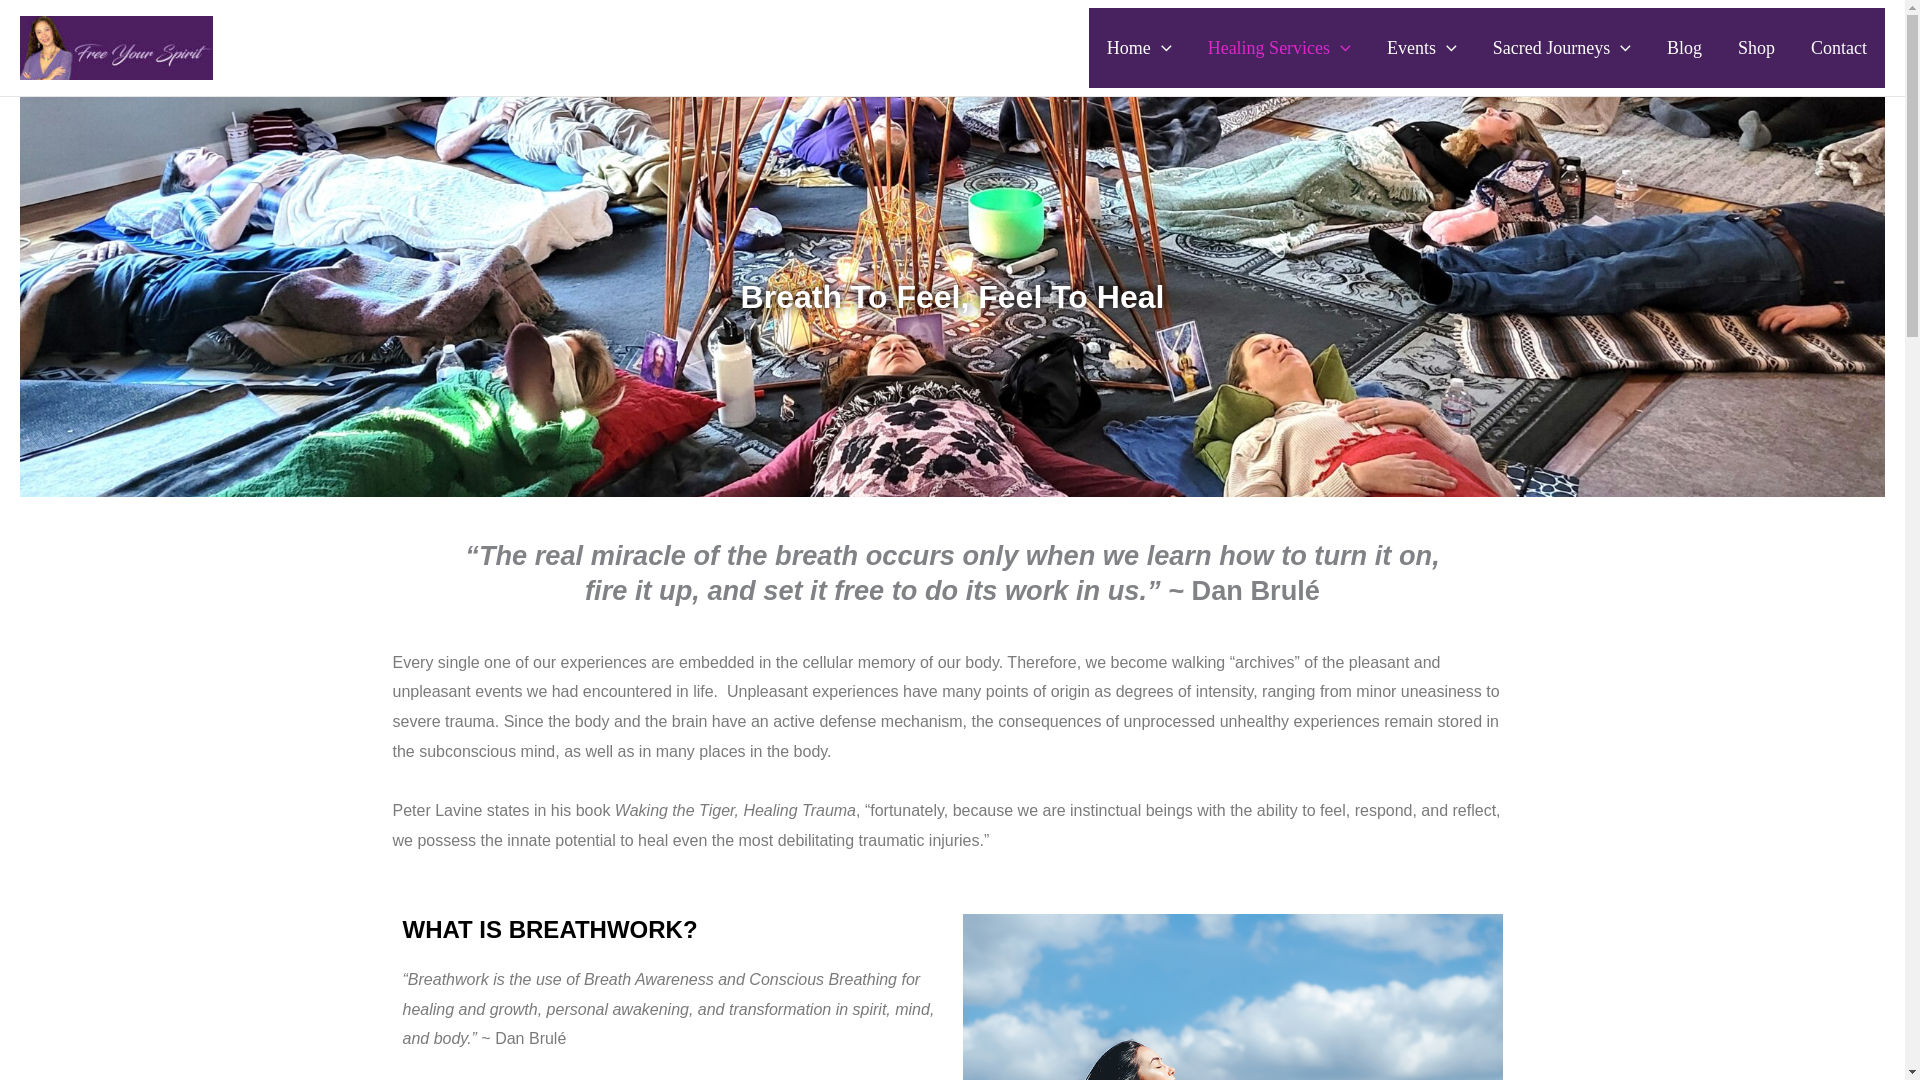 This screenshot has width=1920, height=1080. Describe the element at coordinates (1839, 47) in the screenshot. I see `Contact` at that location.